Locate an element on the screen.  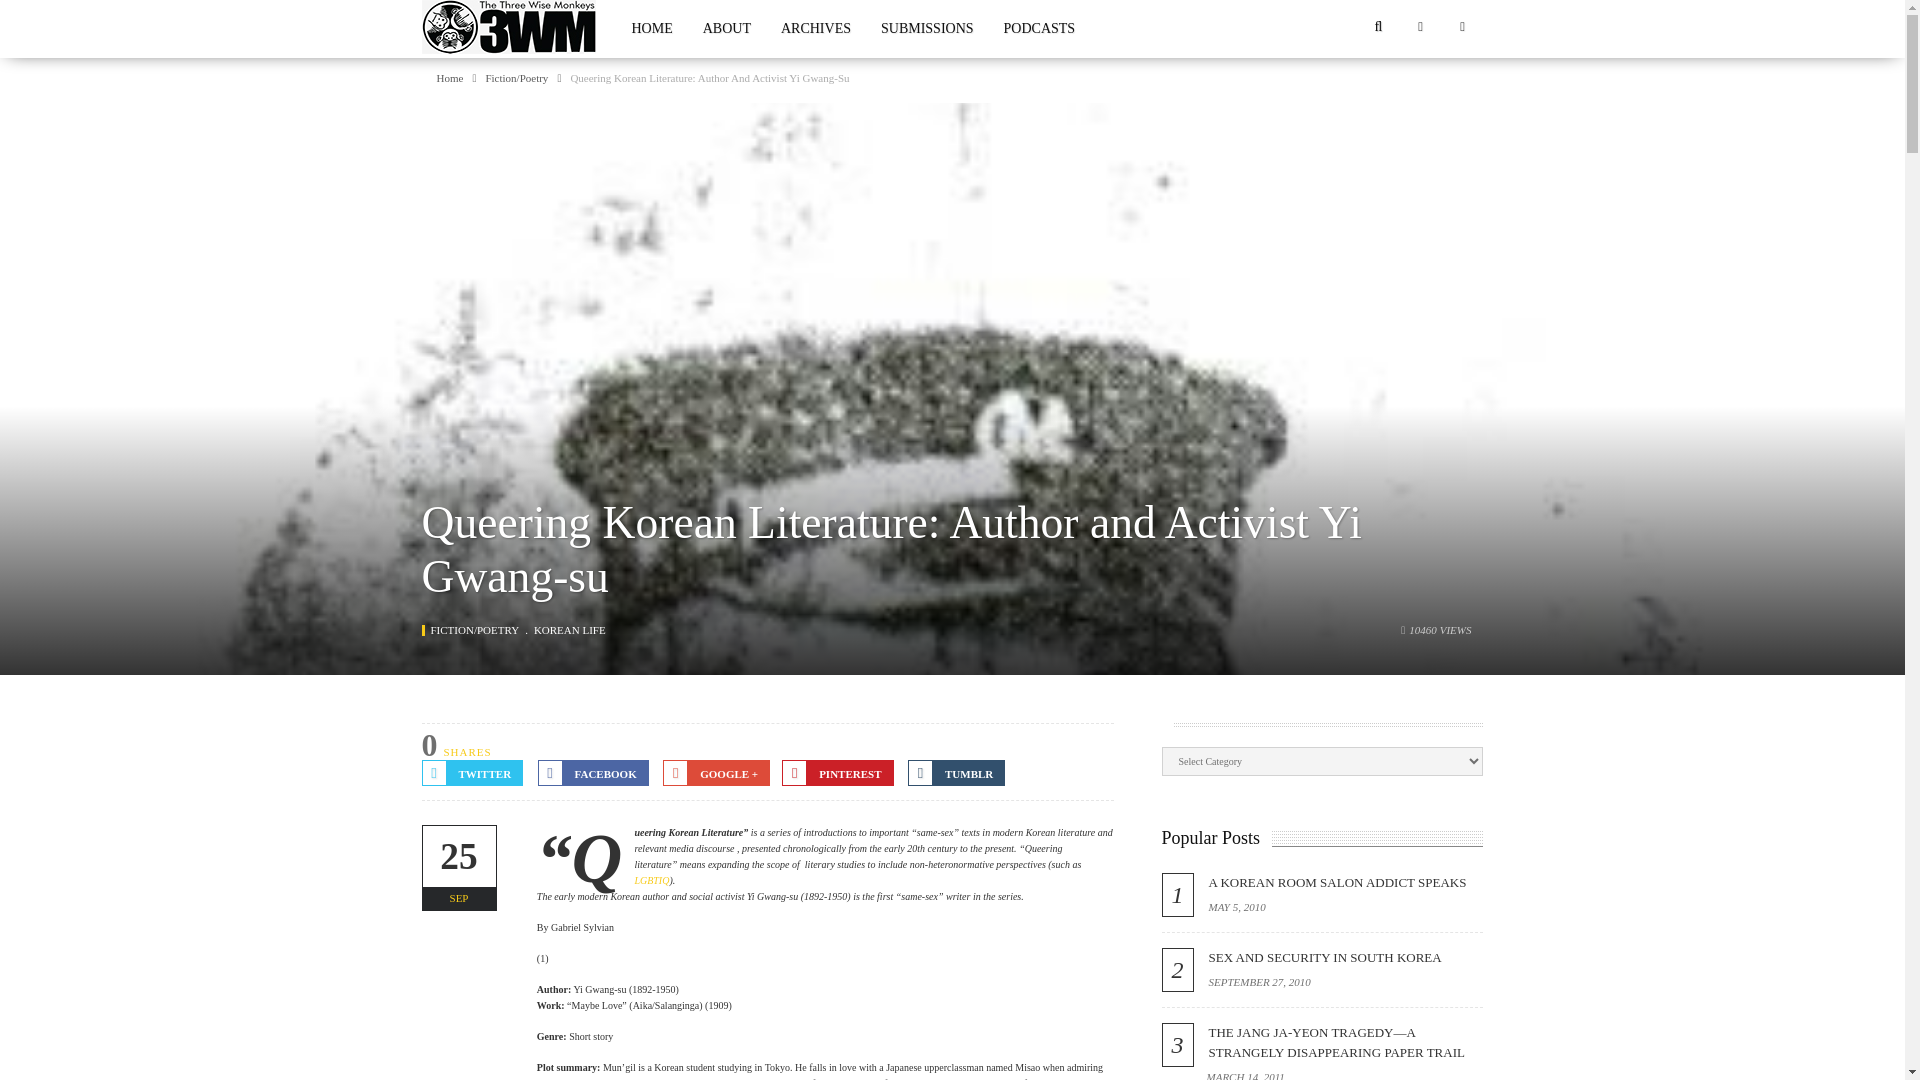
PODCASTS is located at coordinates (1039, 29).